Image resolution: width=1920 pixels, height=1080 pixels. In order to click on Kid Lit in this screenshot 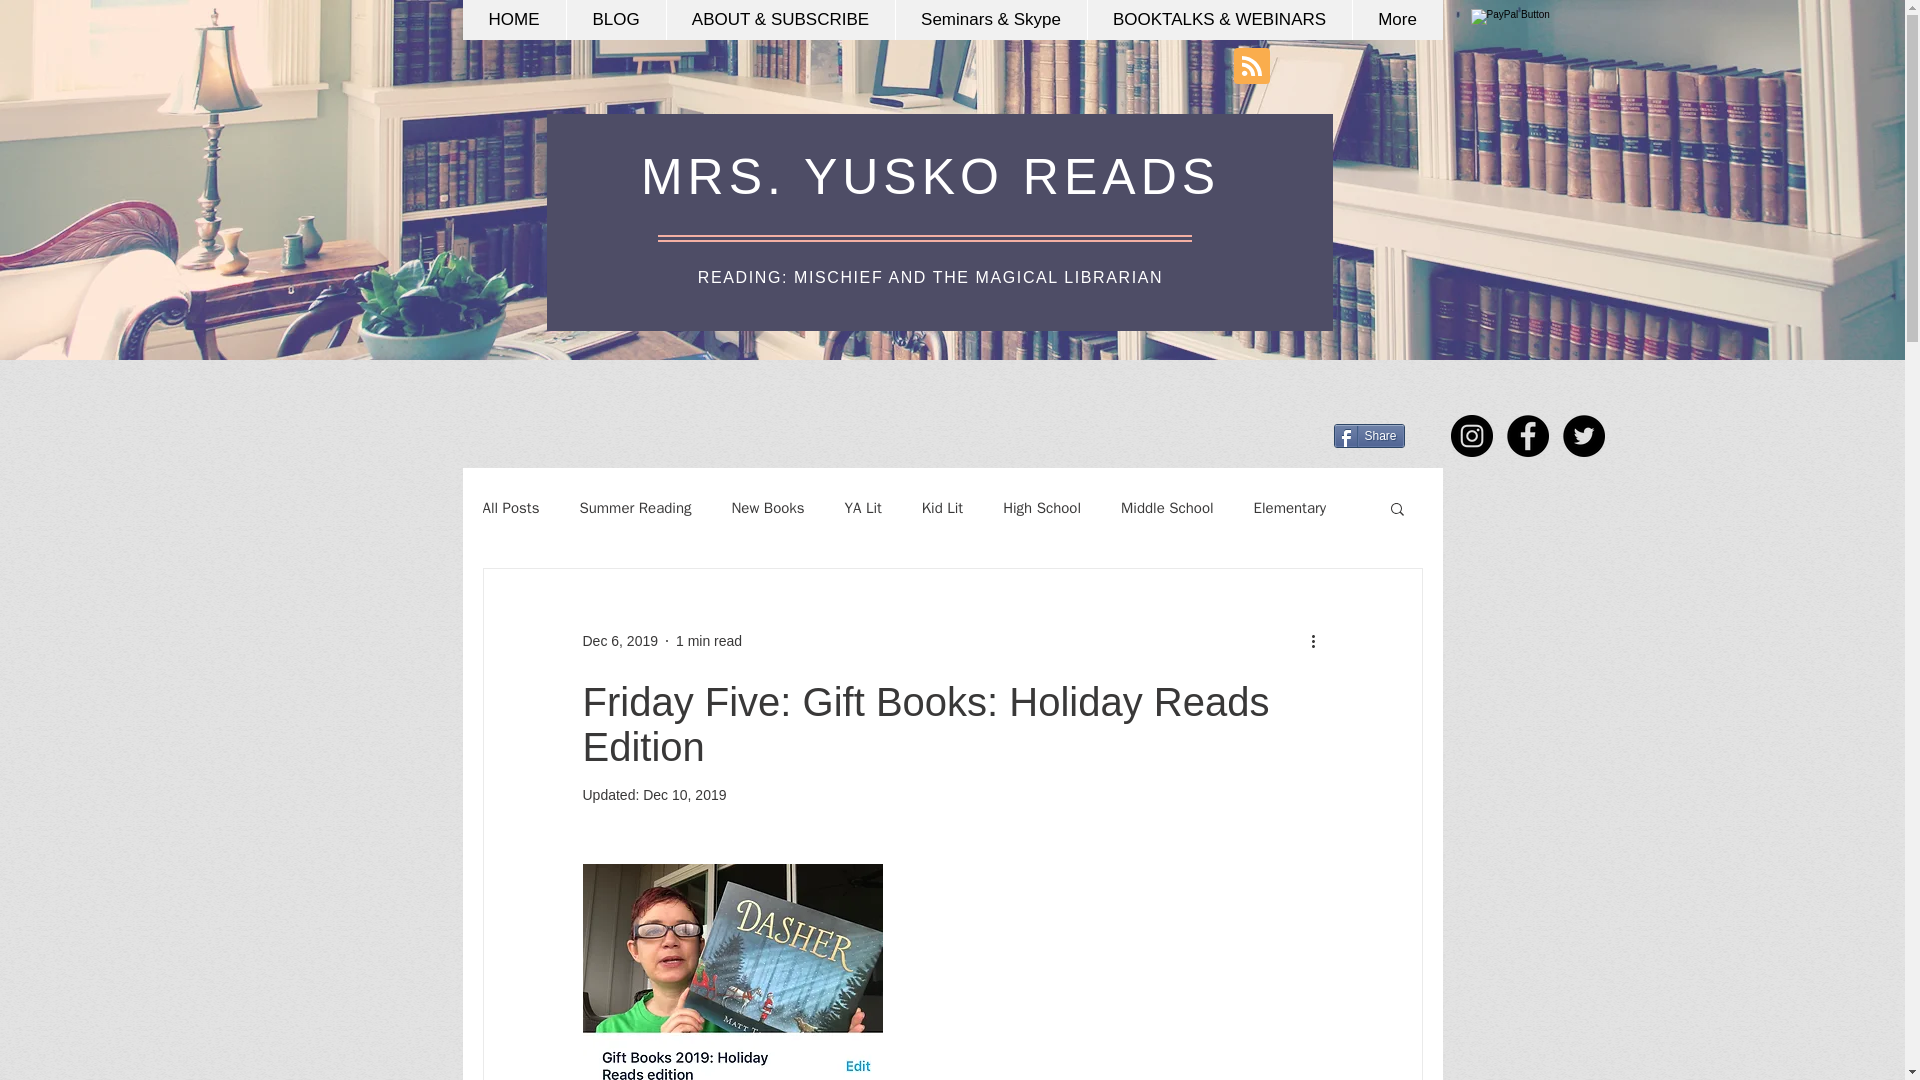, I will do `click(942, 507)`.